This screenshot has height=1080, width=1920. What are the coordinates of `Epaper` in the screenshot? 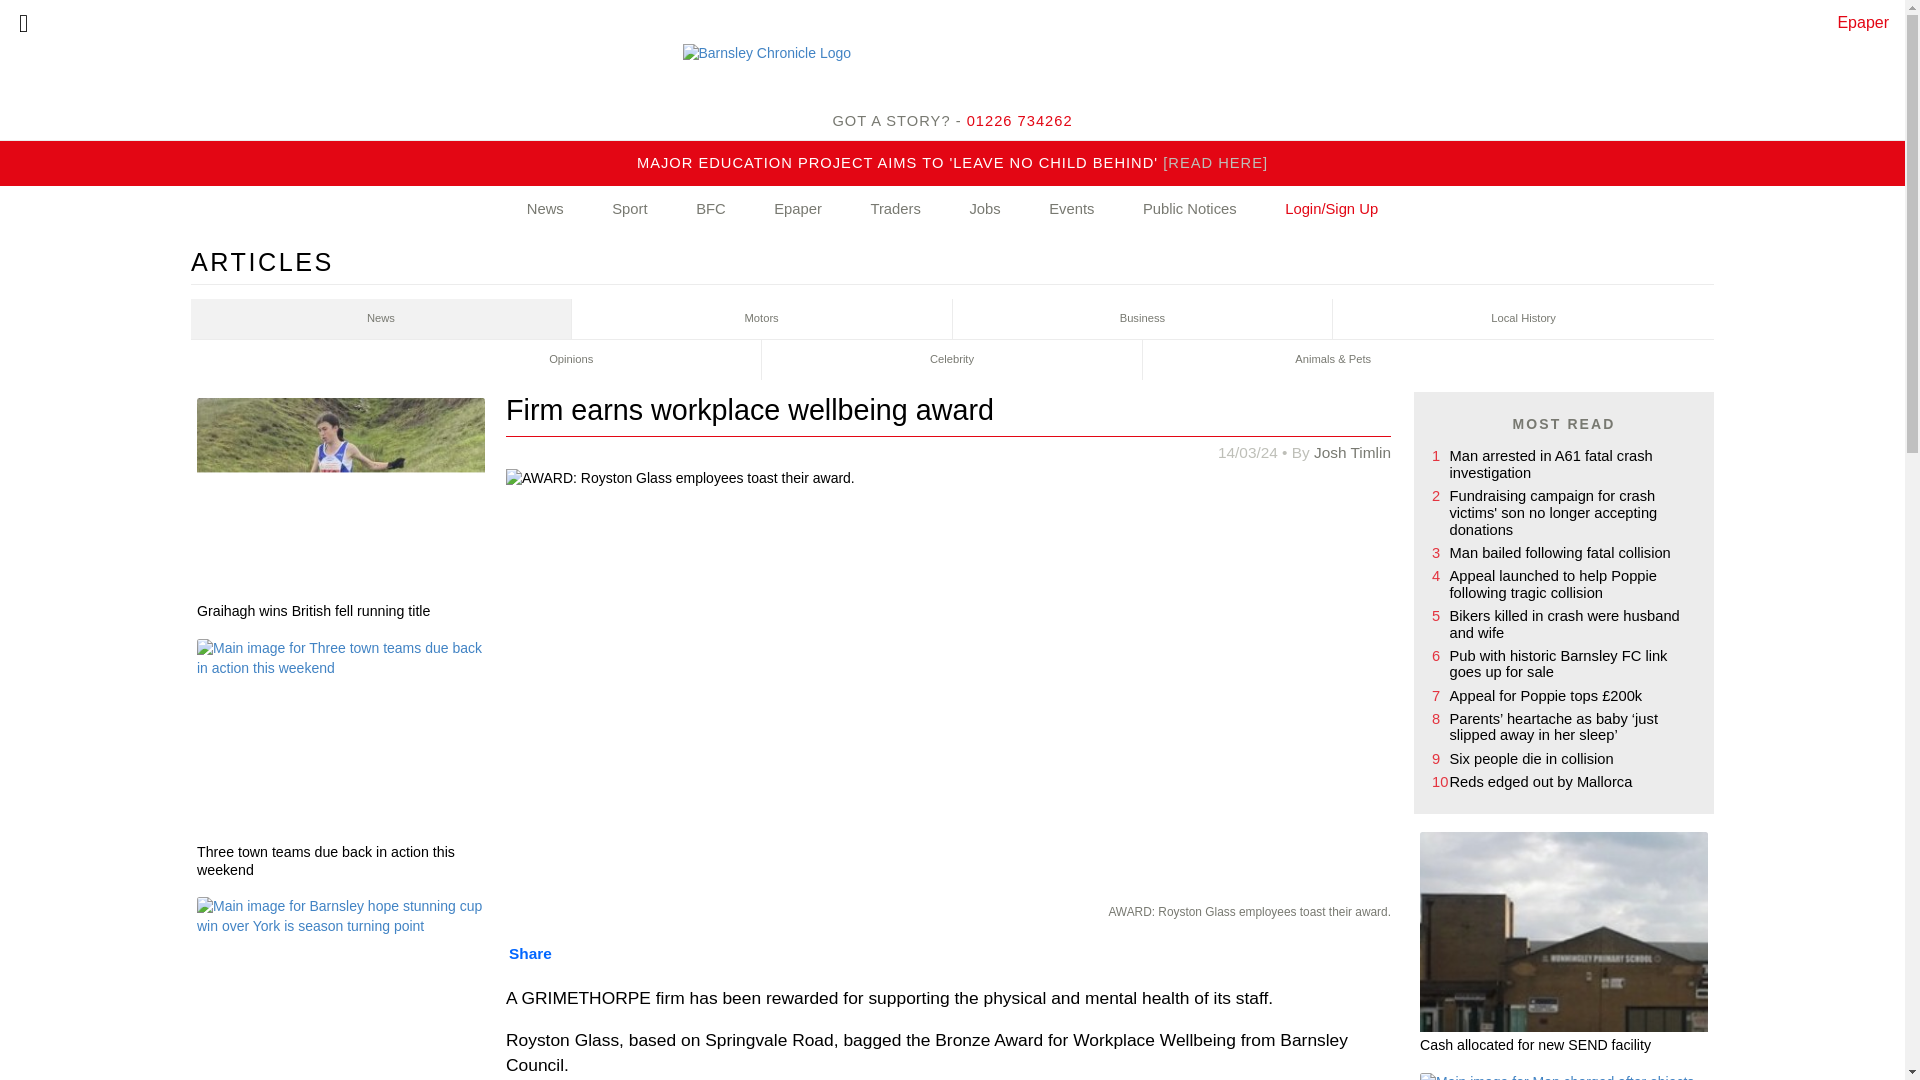 It's located at (1863, 22).